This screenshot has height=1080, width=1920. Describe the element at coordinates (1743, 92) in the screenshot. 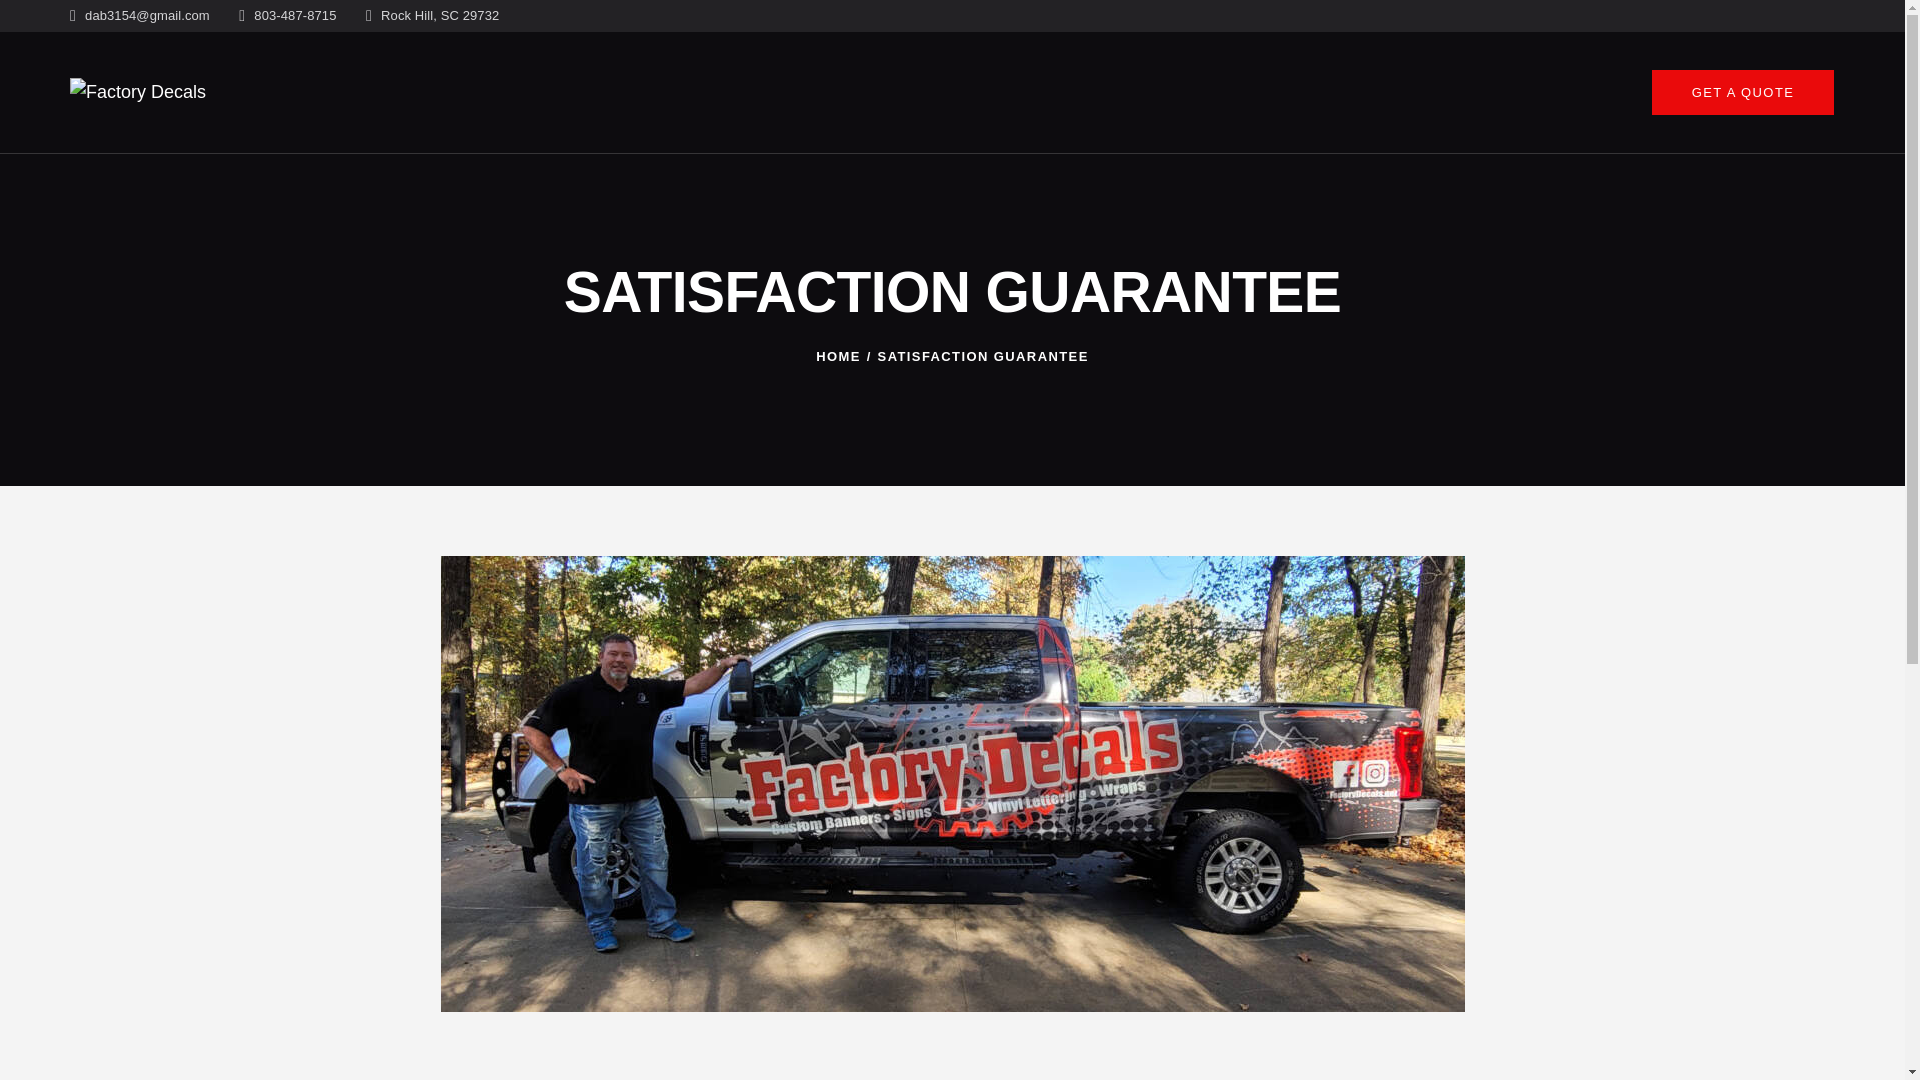

I see `GET A QUOTE` at that location.